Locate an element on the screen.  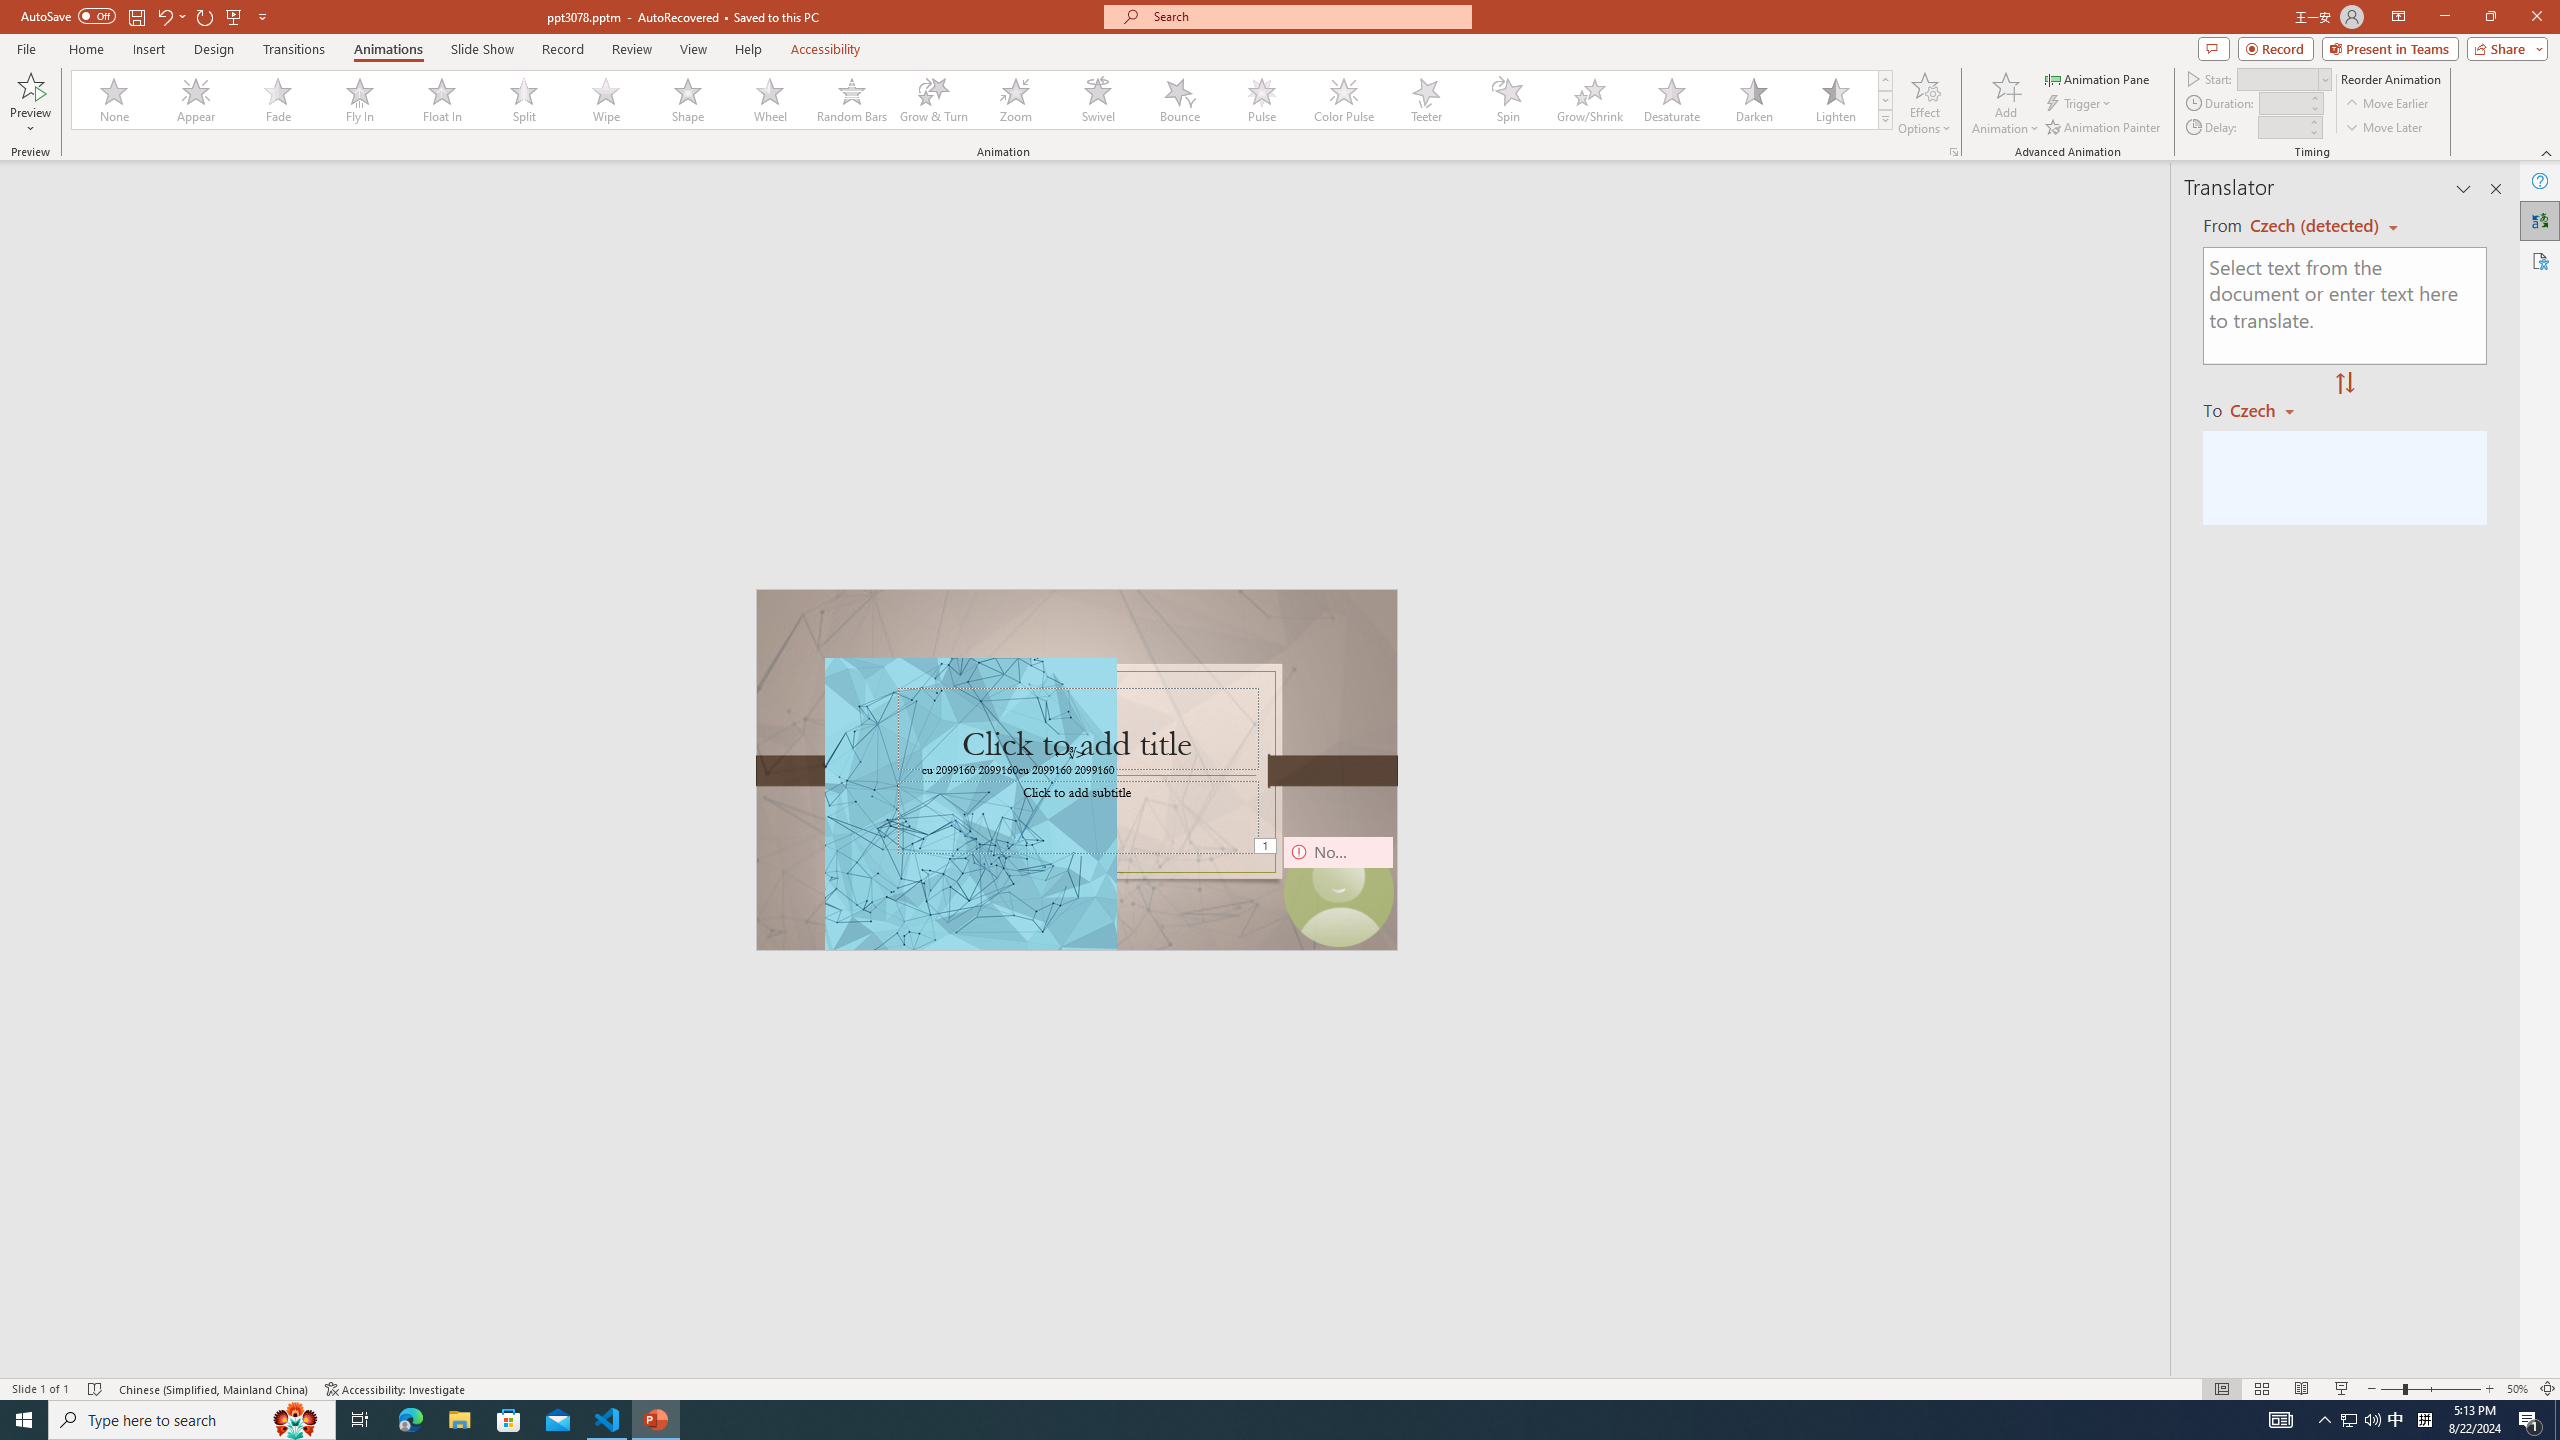
Gmail is located at coordinates (637, 138).